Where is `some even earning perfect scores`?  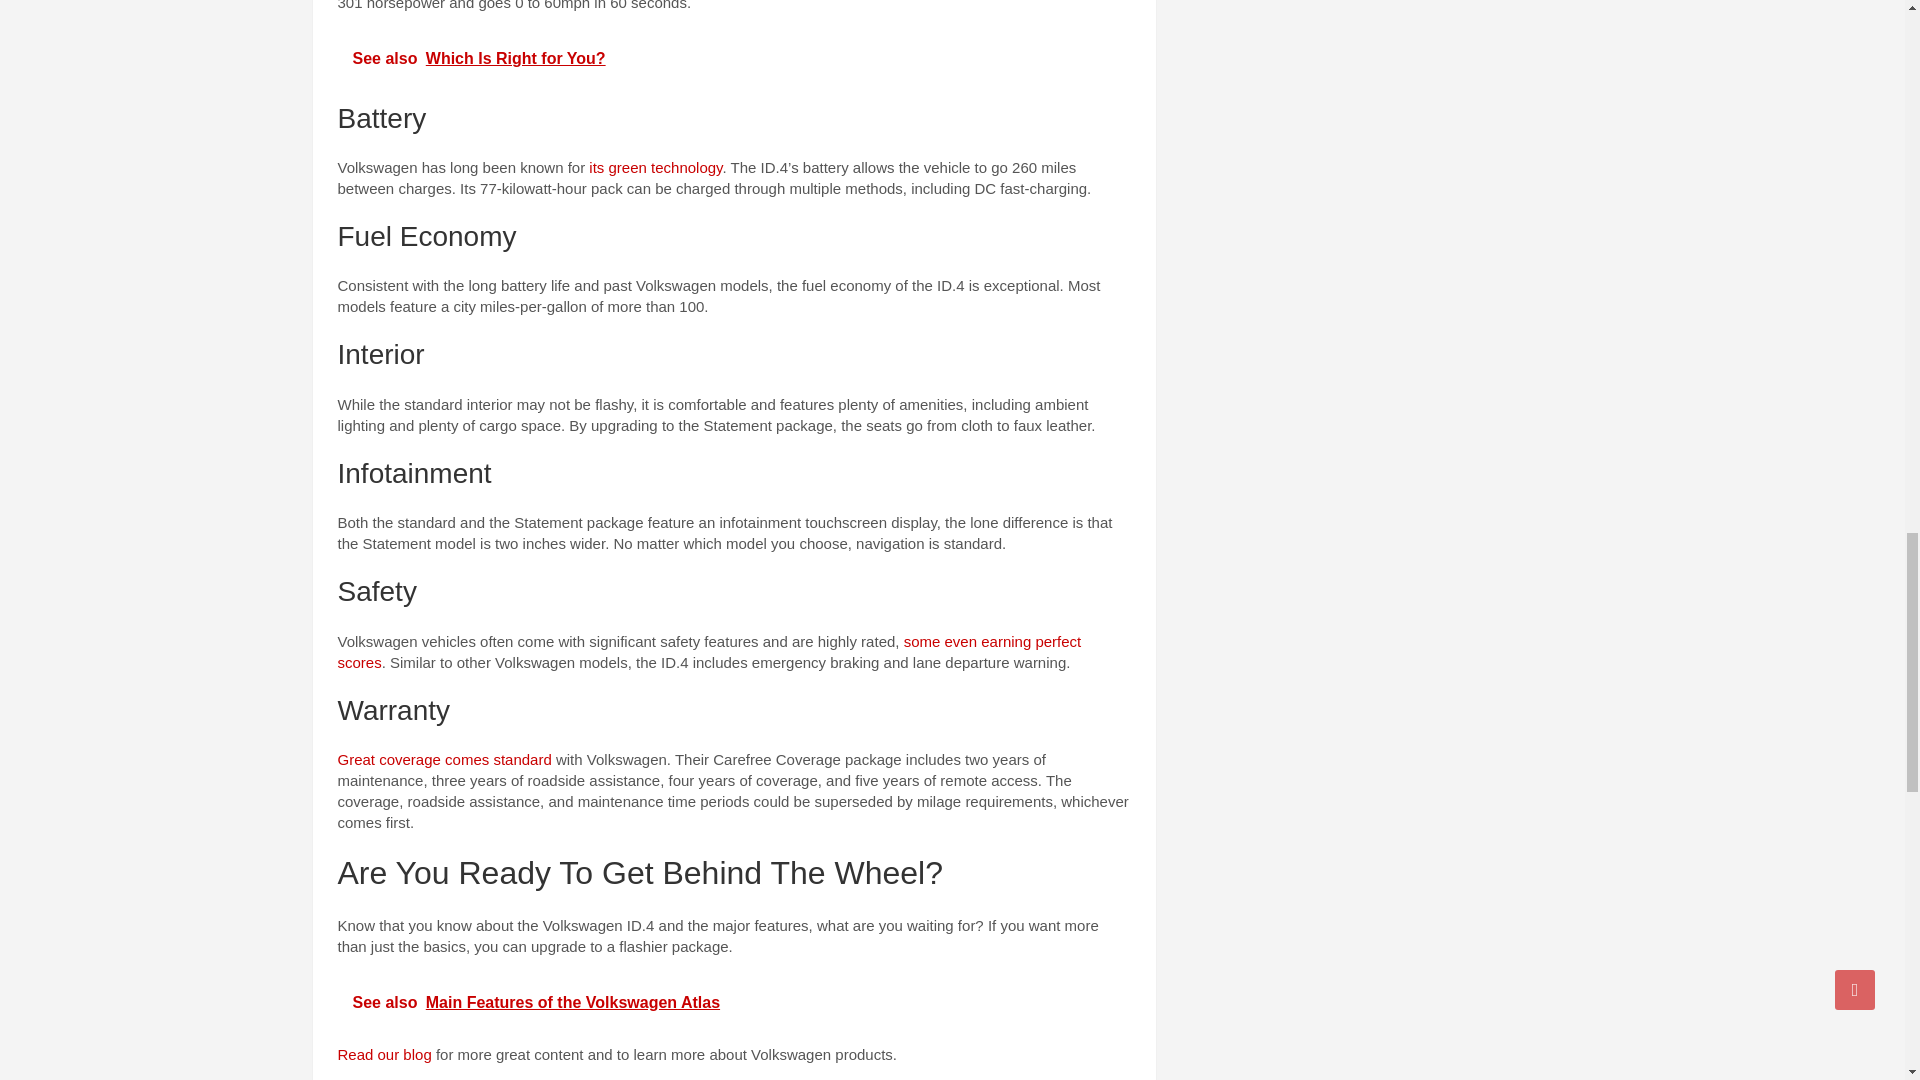 some even earning perfect scores is located at coordinates (710, 651).